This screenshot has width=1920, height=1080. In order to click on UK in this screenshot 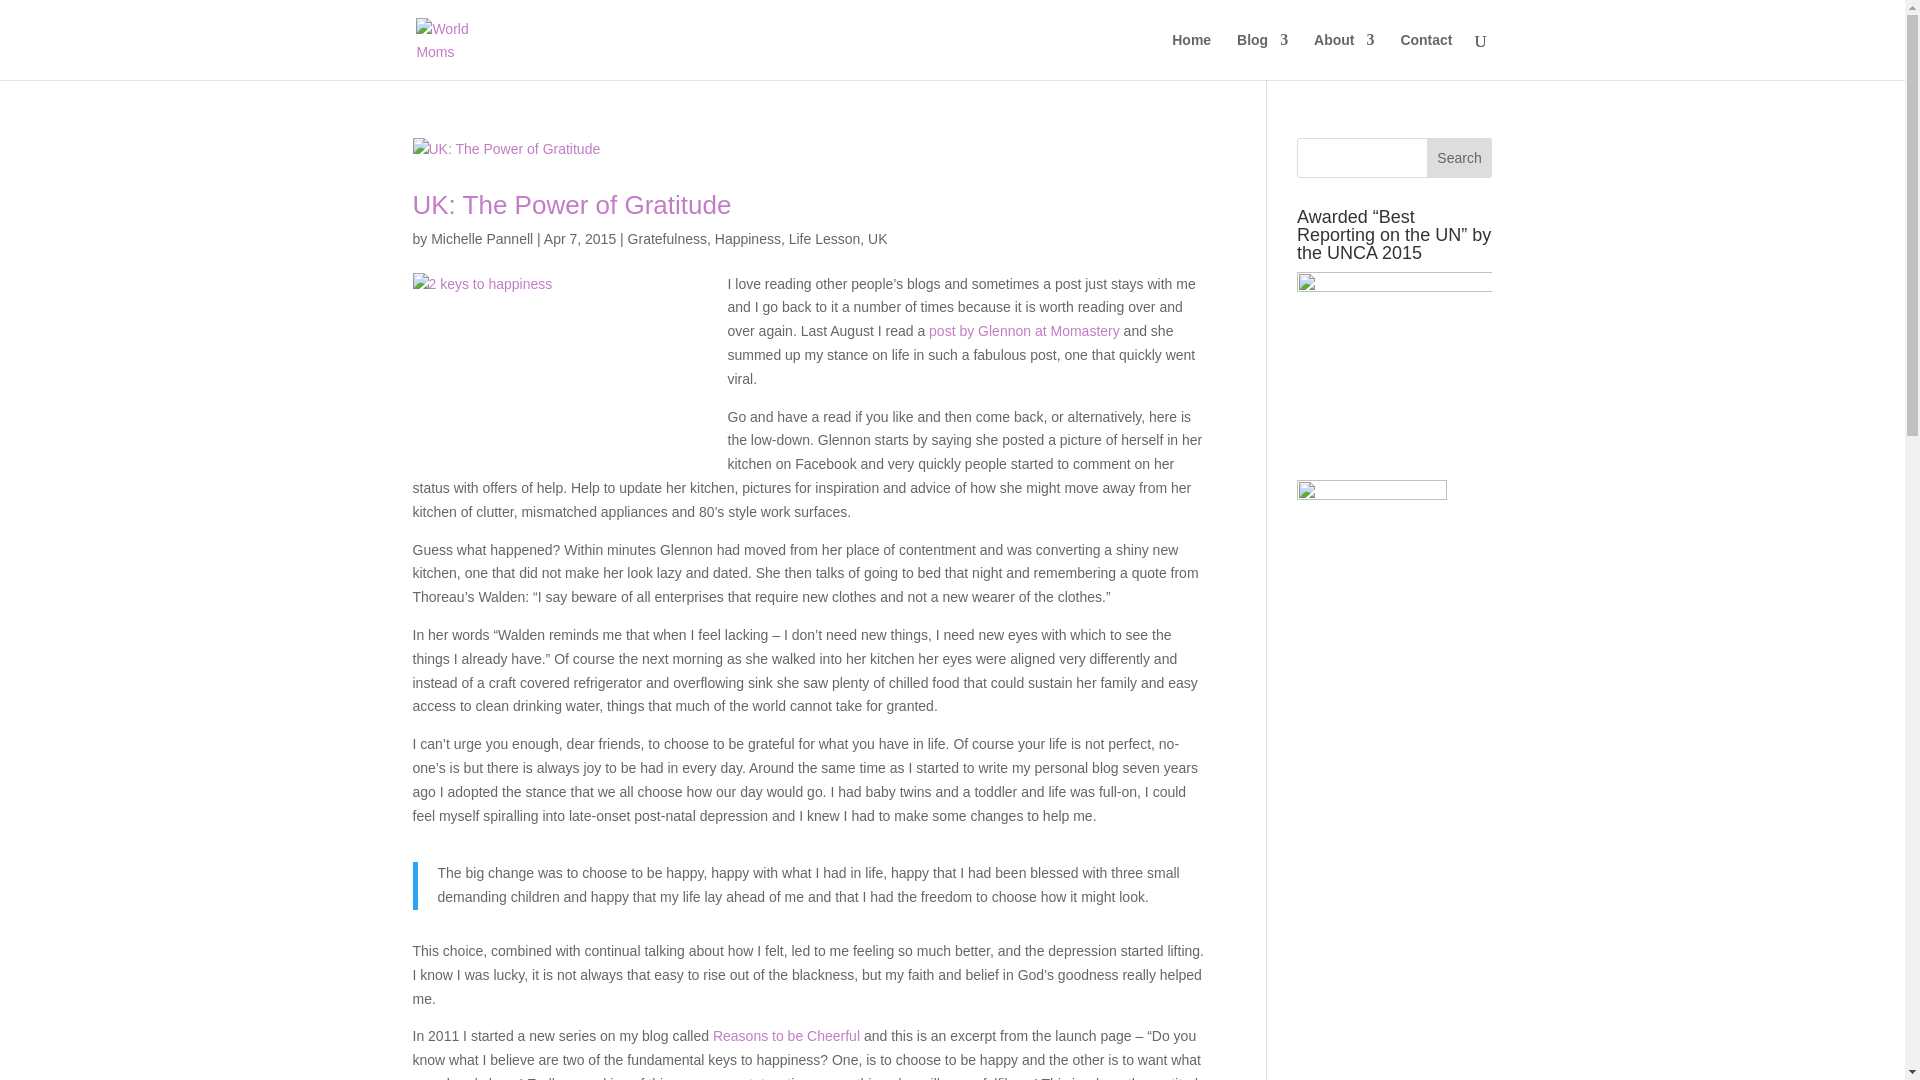, I will do `click(877, 239)`.